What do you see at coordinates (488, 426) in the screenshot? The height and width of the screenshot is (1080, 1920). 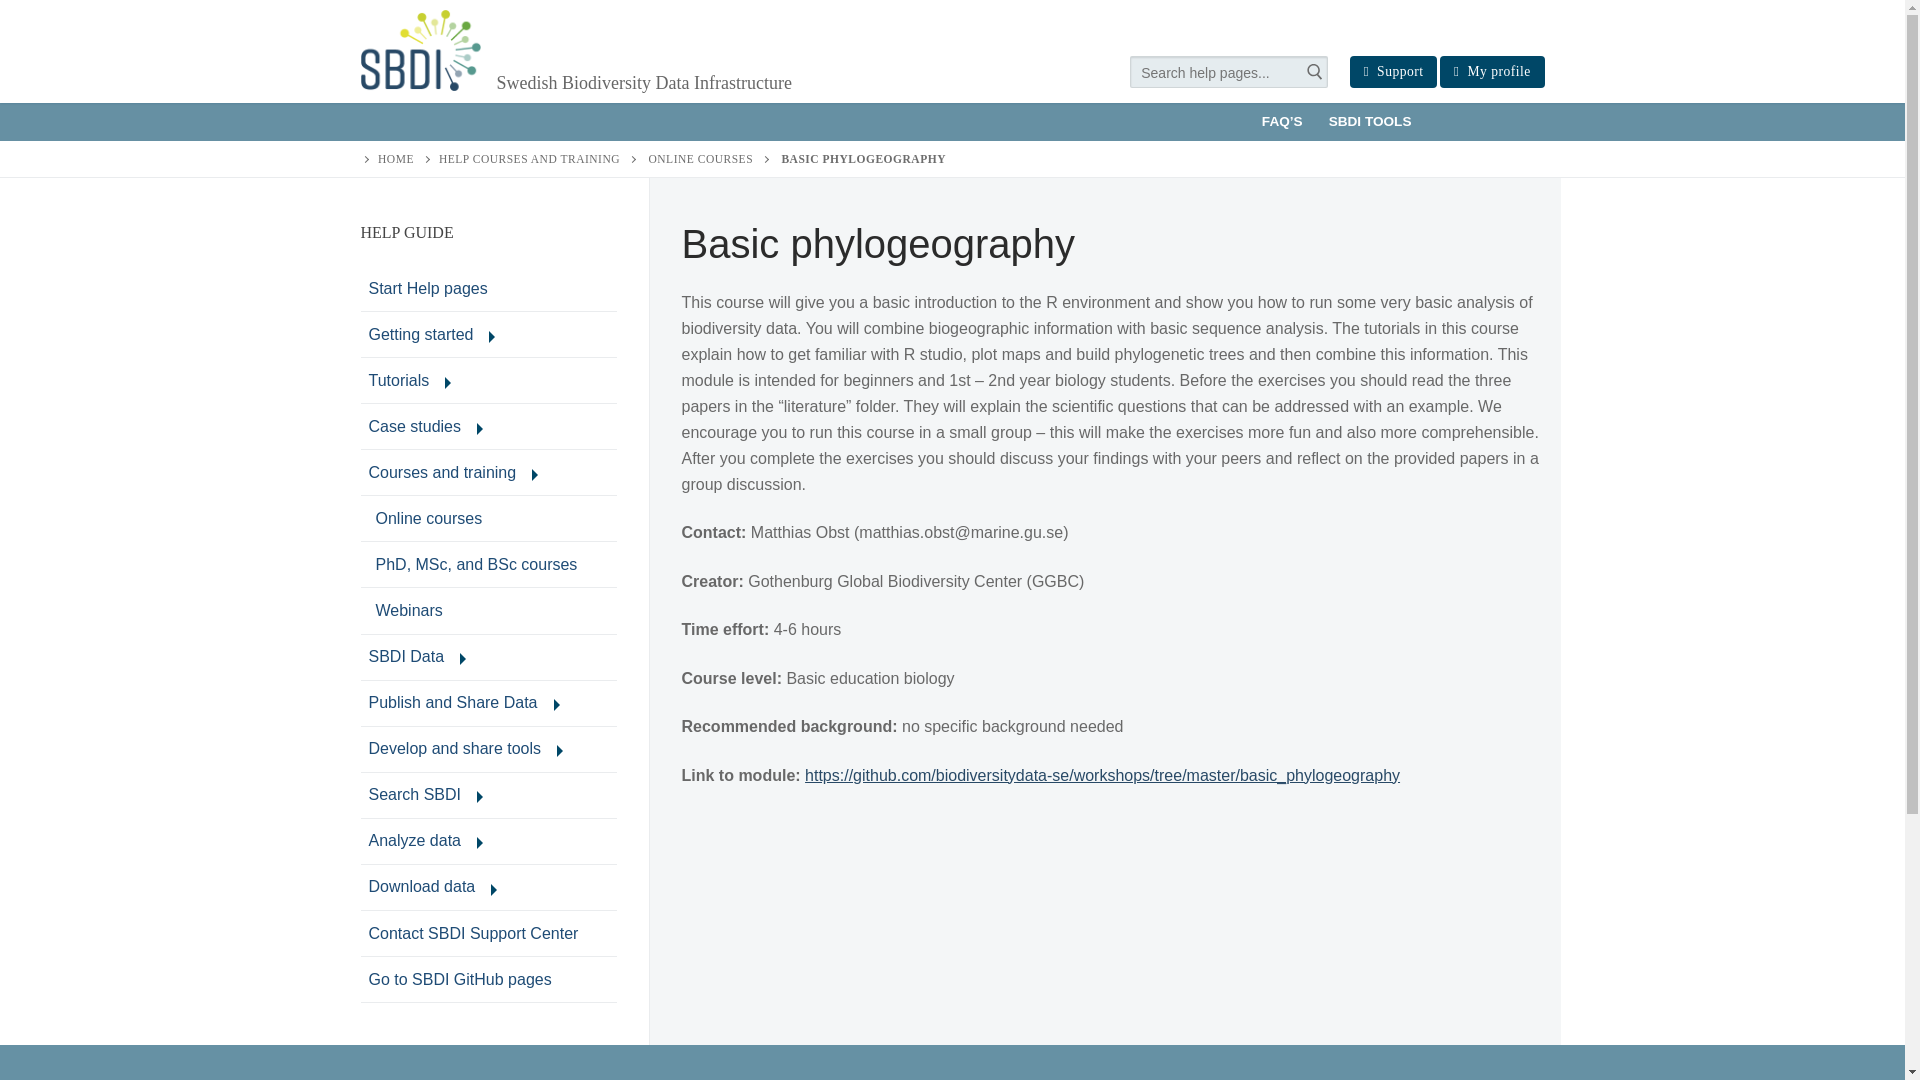 I see `Support` at bounding box center [488, 426].